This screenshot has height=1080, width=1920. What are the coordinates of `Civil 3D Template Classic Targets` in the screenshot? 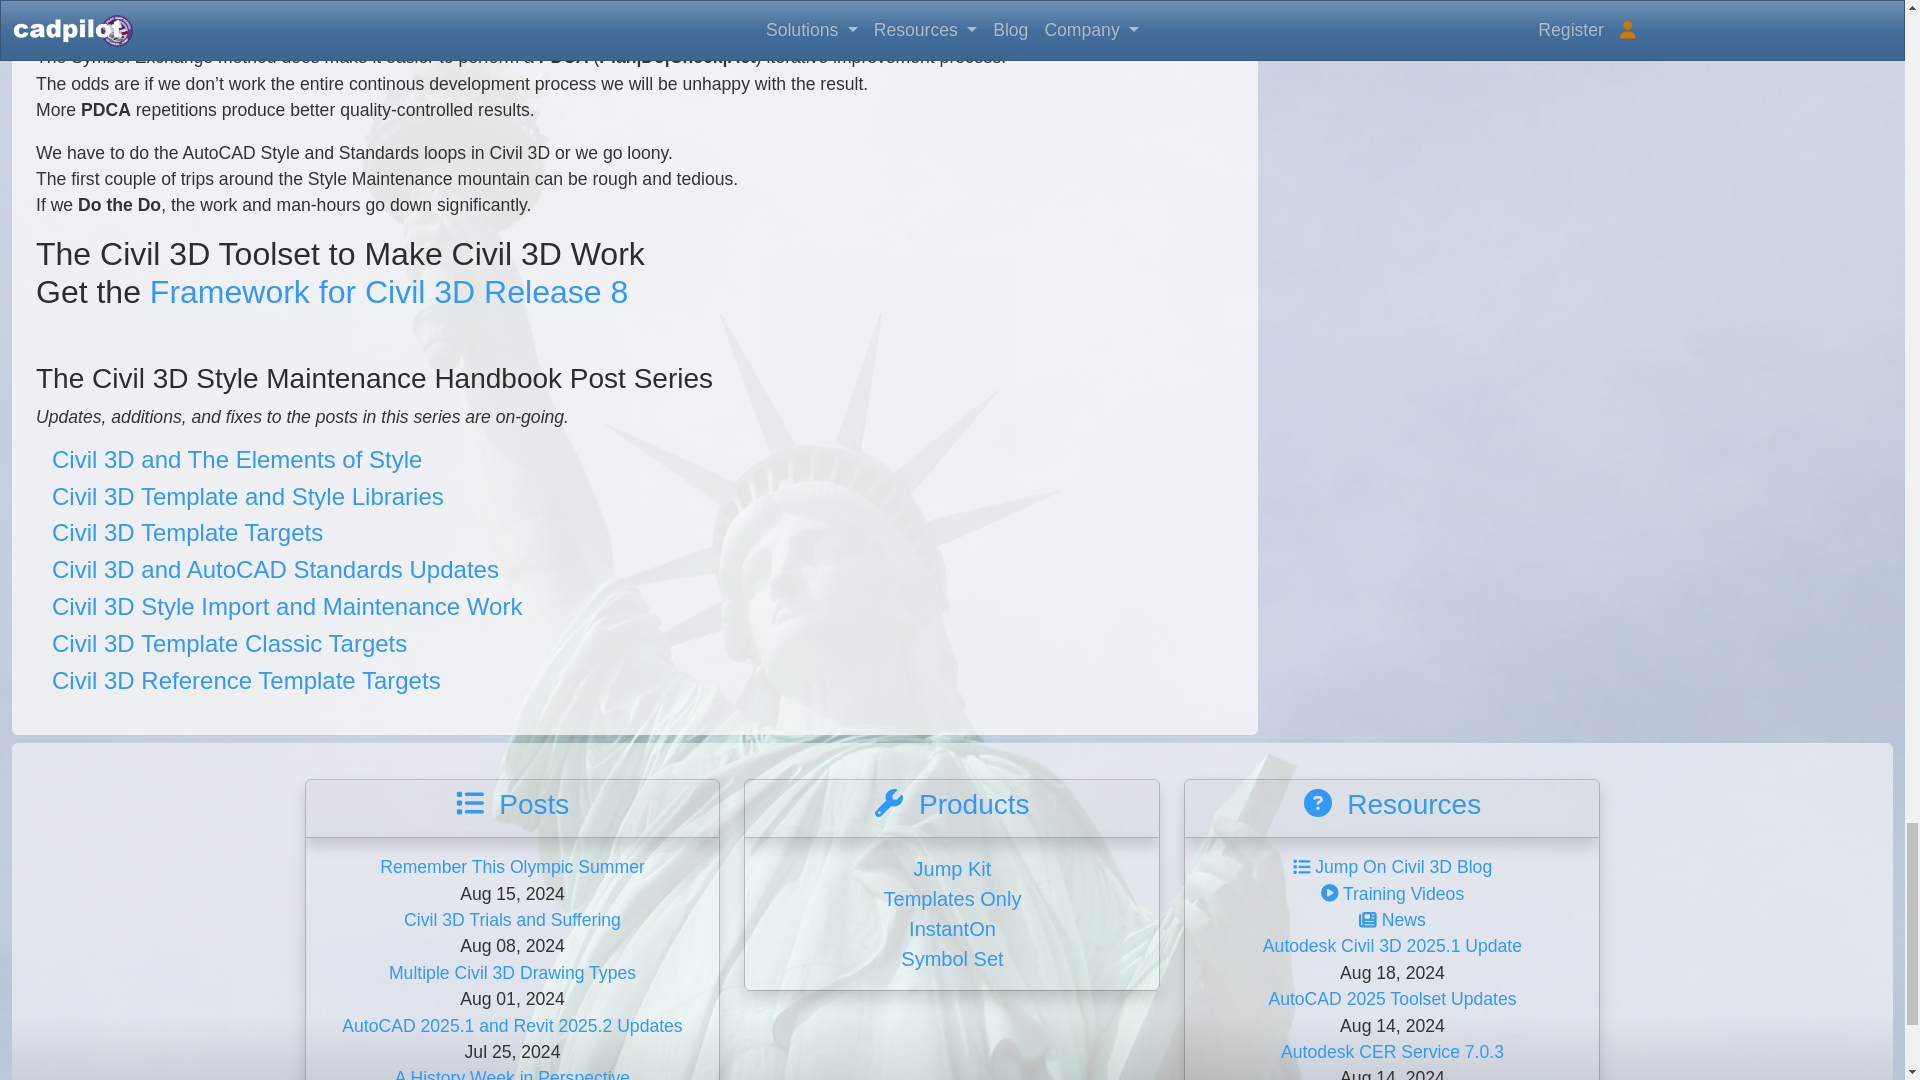 It's located at (229, 642).